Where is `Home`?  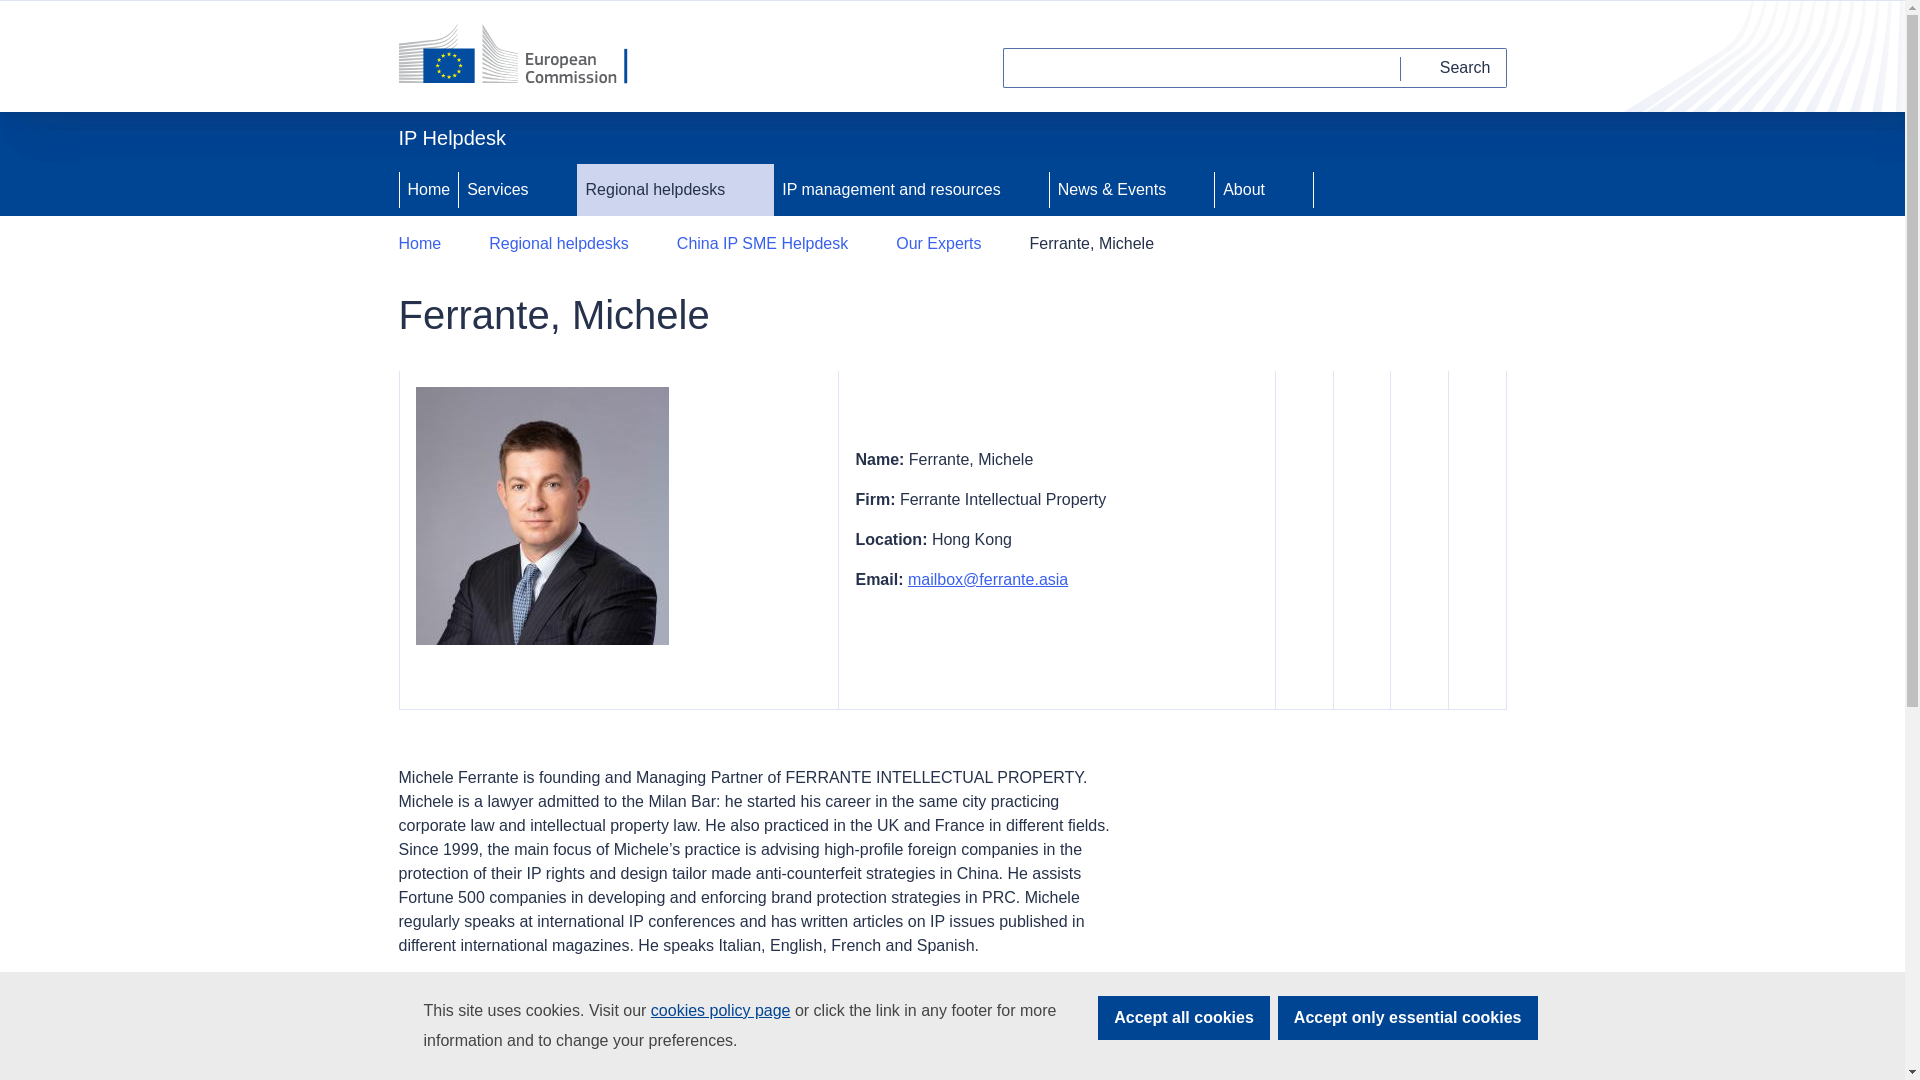 Home is located at coordinates (428, 190).